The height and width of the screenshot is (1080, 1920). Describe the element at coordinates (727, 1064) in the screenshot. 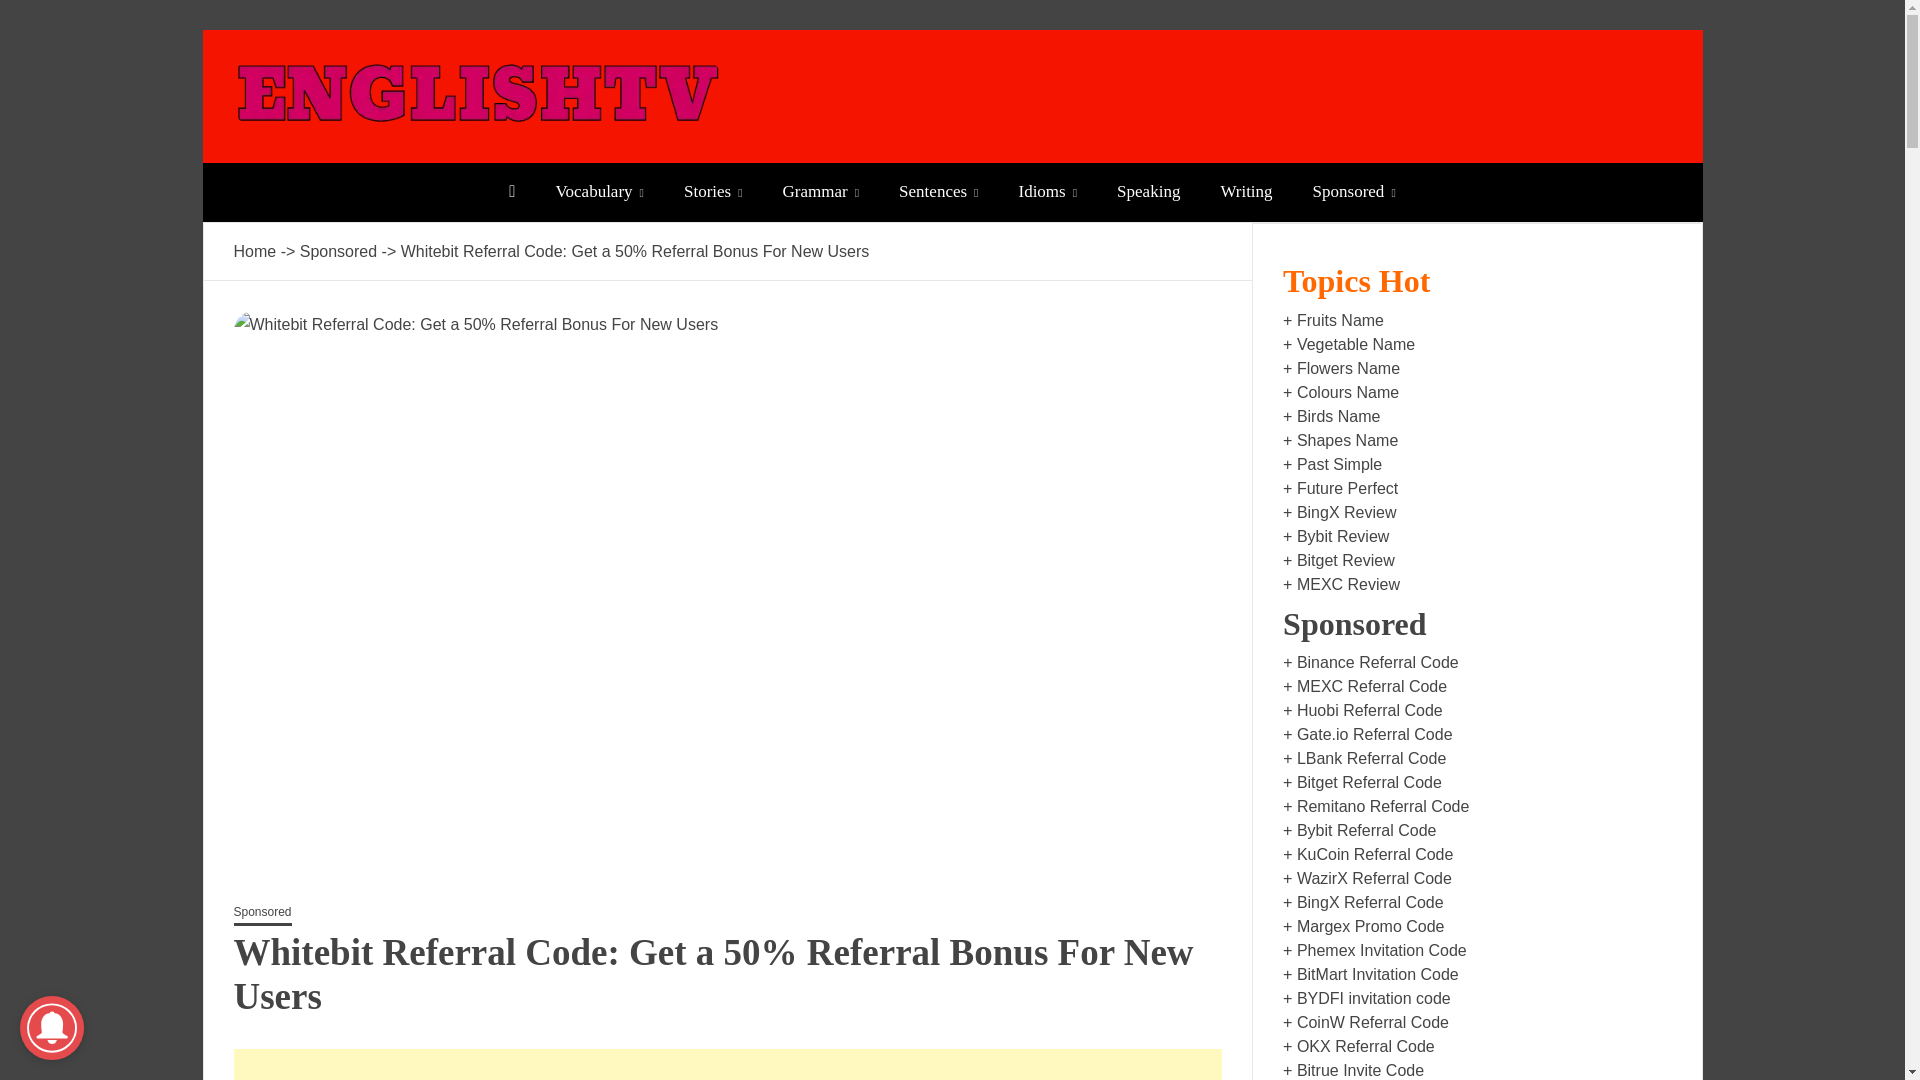

I see `Advertisement` at that location.